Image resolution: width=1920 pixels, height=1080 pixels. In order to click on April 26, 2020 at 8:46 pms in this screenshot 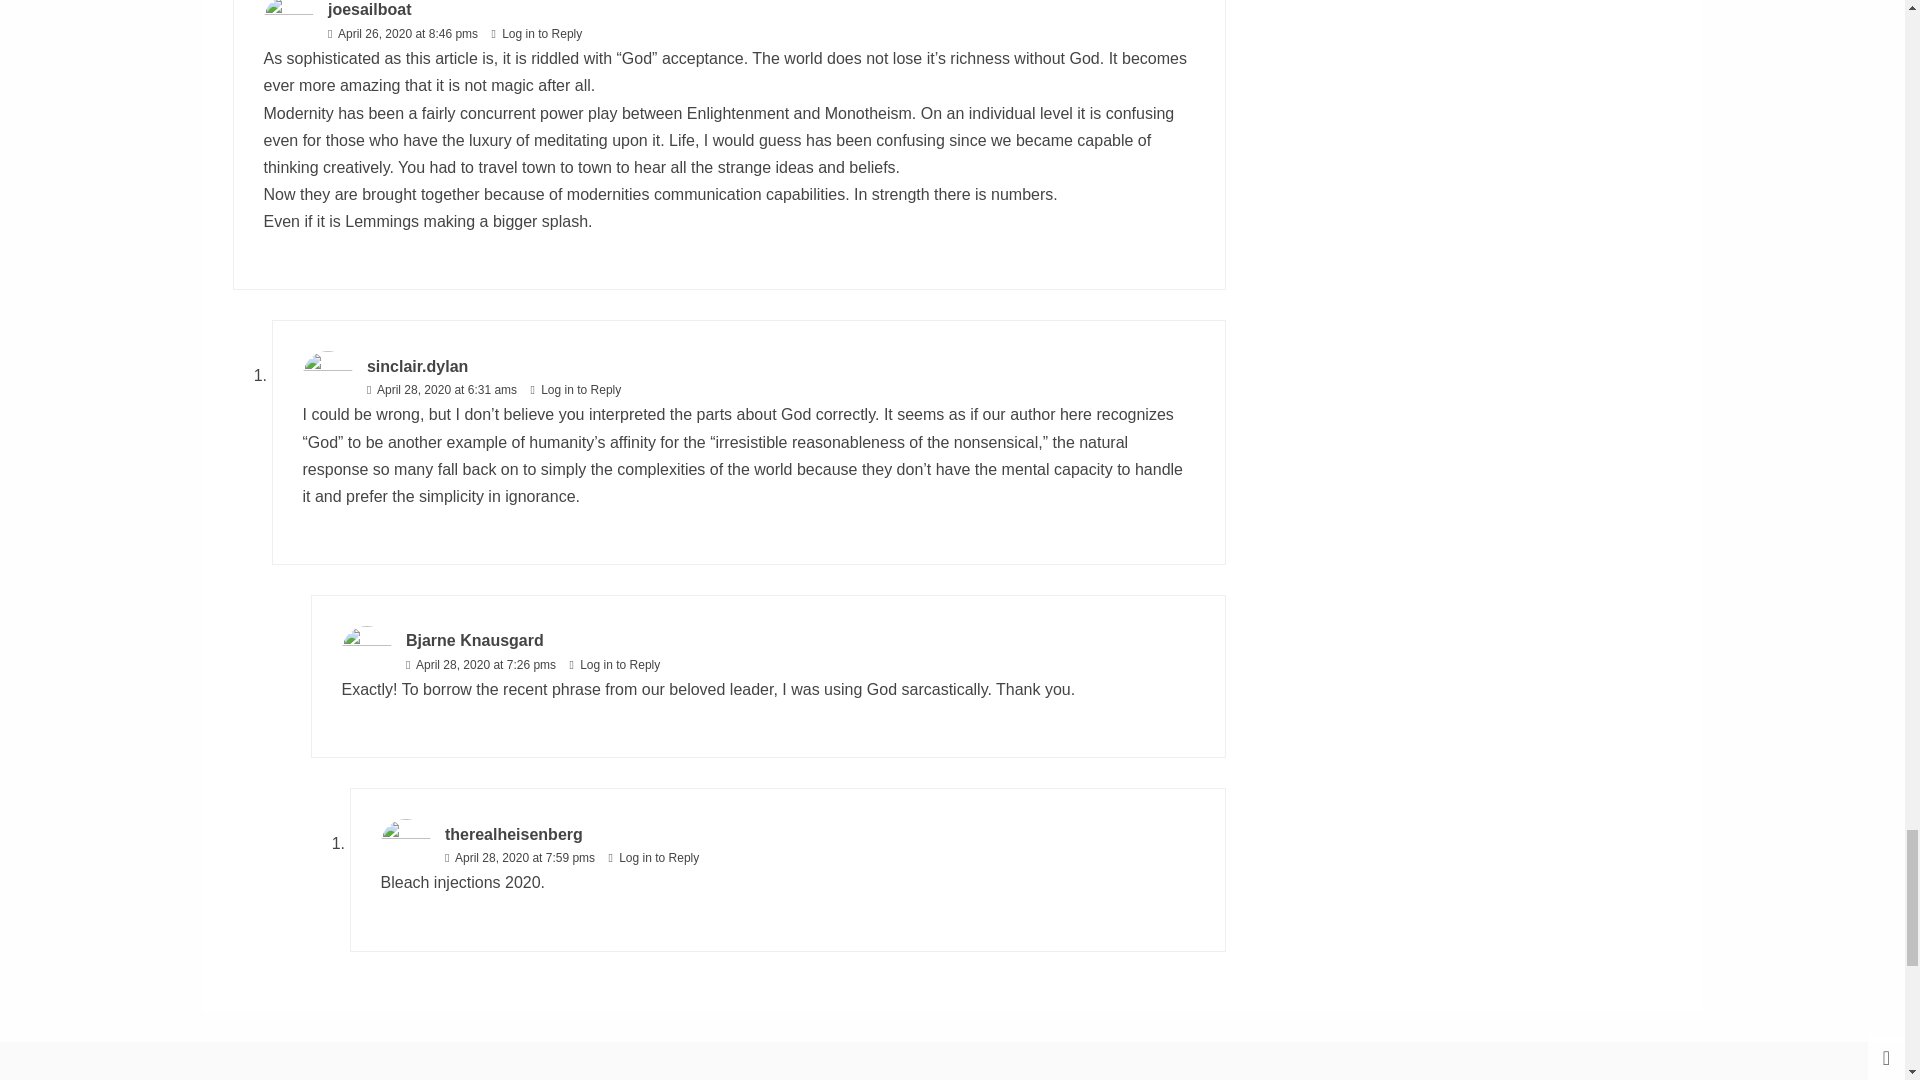, I will do `click(406, 34)`.